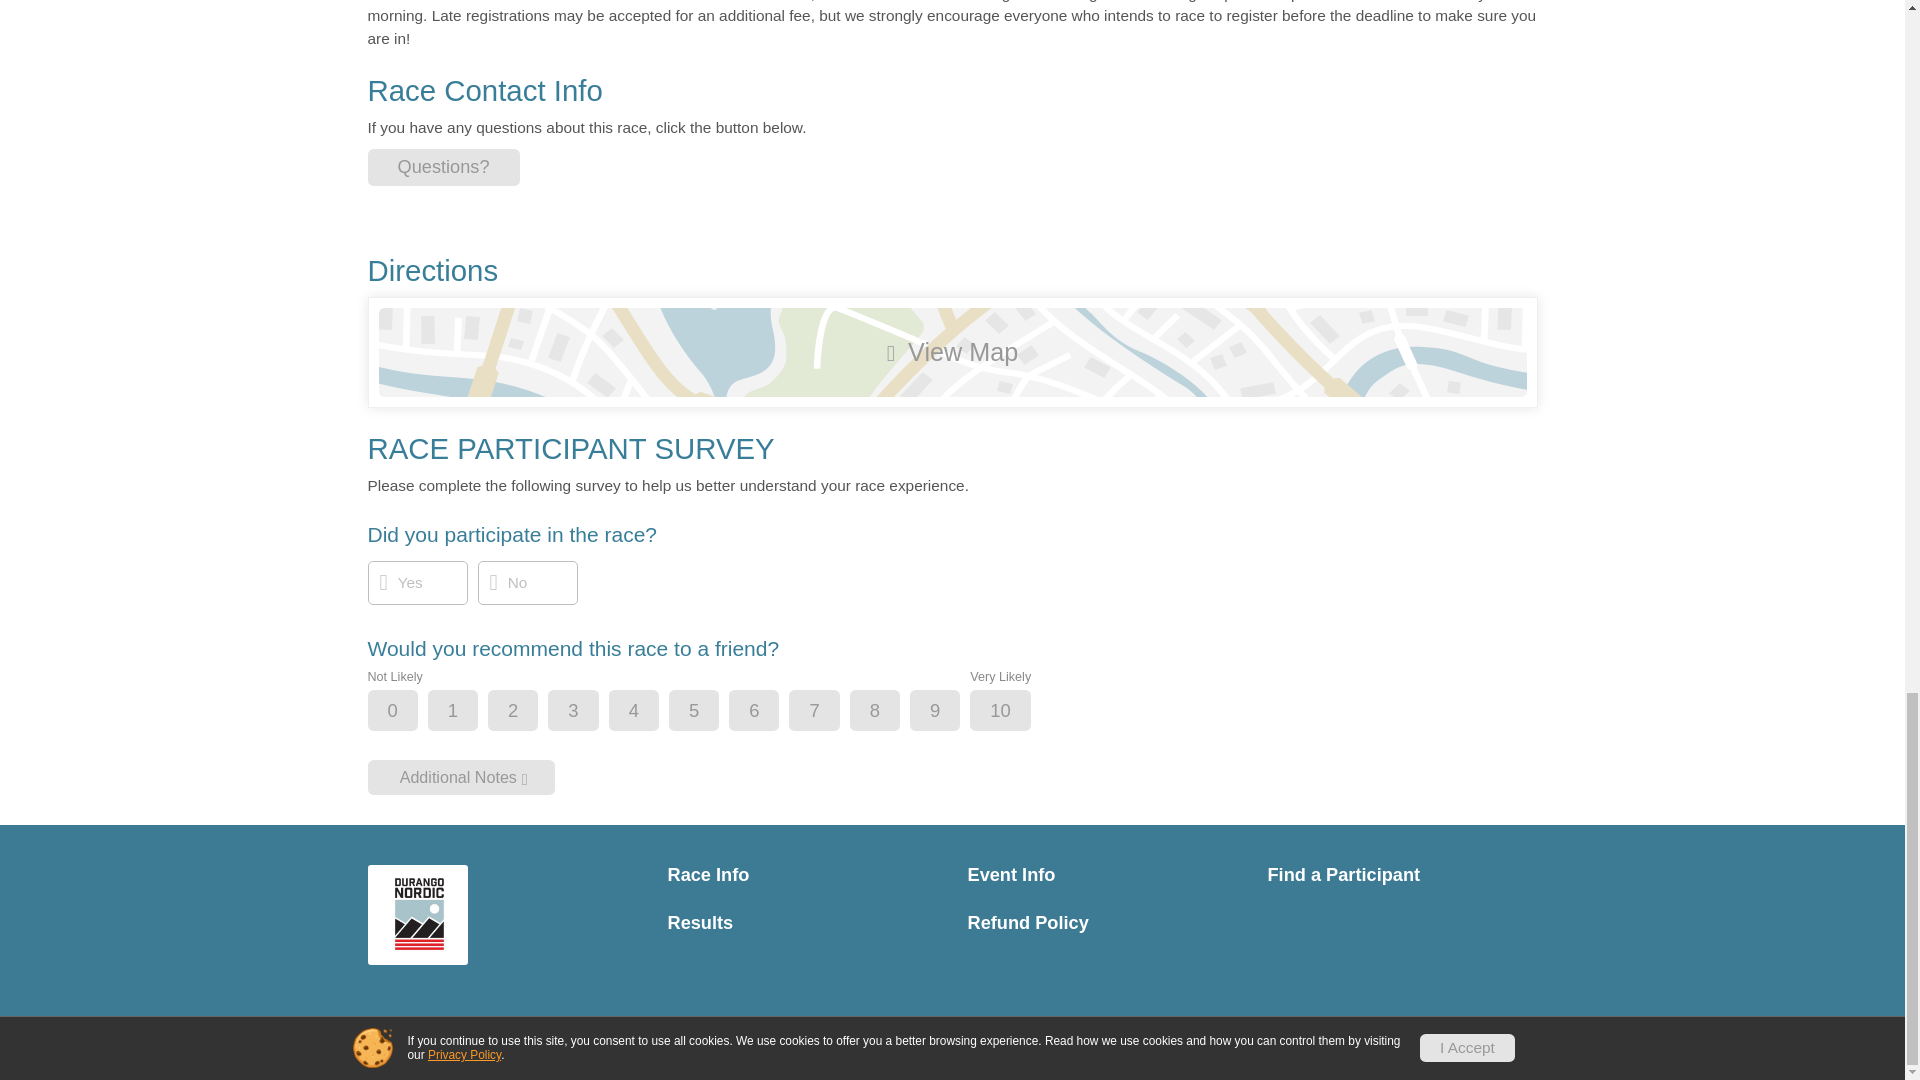  What do you see at coordinates (530, 712) in the screenshot?
I see `2` at bounding box center [530, 712].